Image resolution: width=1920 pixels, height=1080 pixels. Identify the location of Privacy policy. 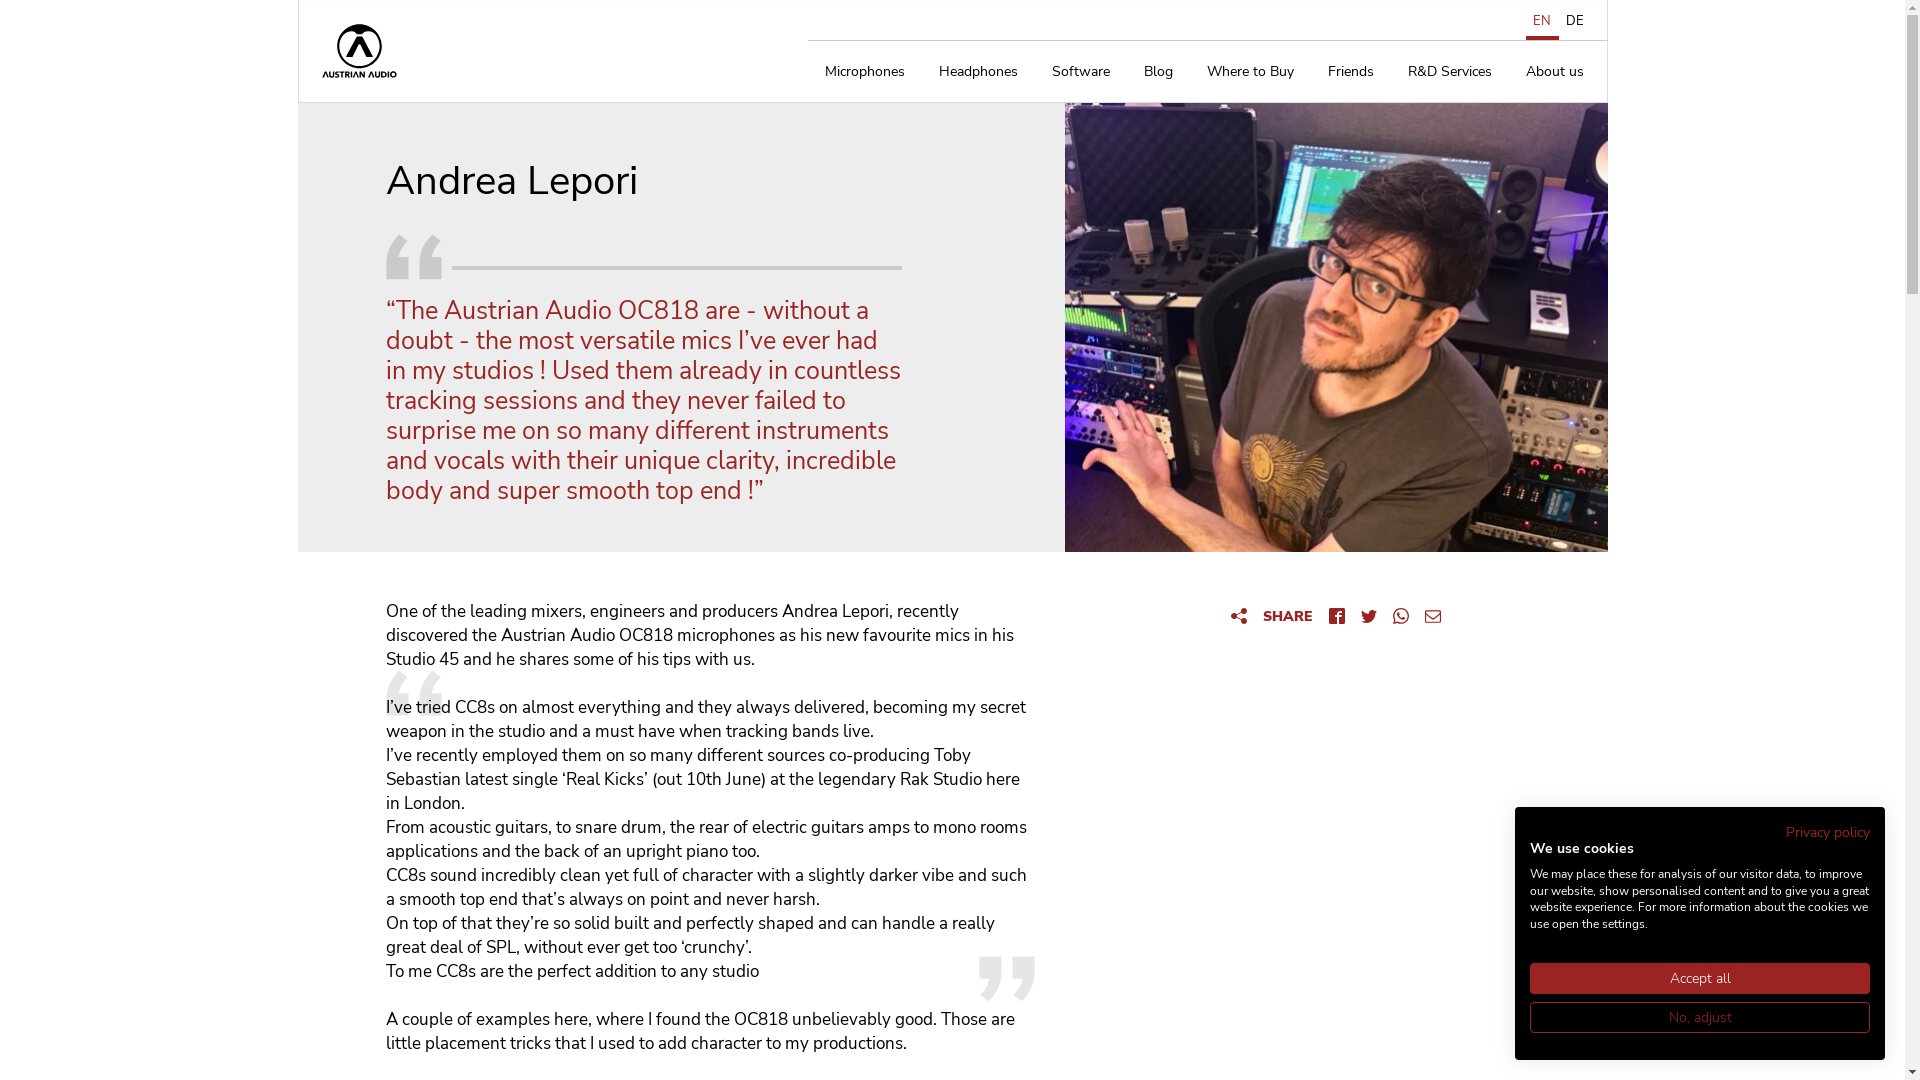
(1828, 832).